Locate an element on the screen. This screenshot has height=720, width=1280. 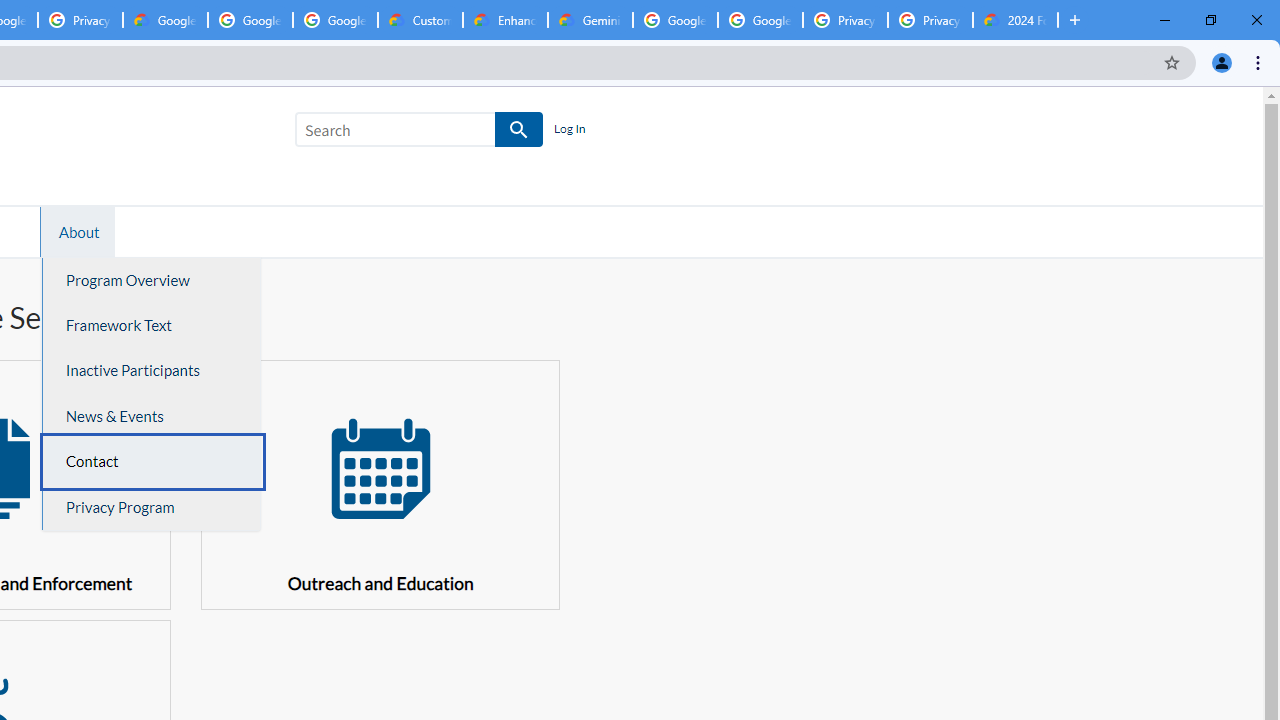
Google Cloud Platform is located at coordinates (676, 20).